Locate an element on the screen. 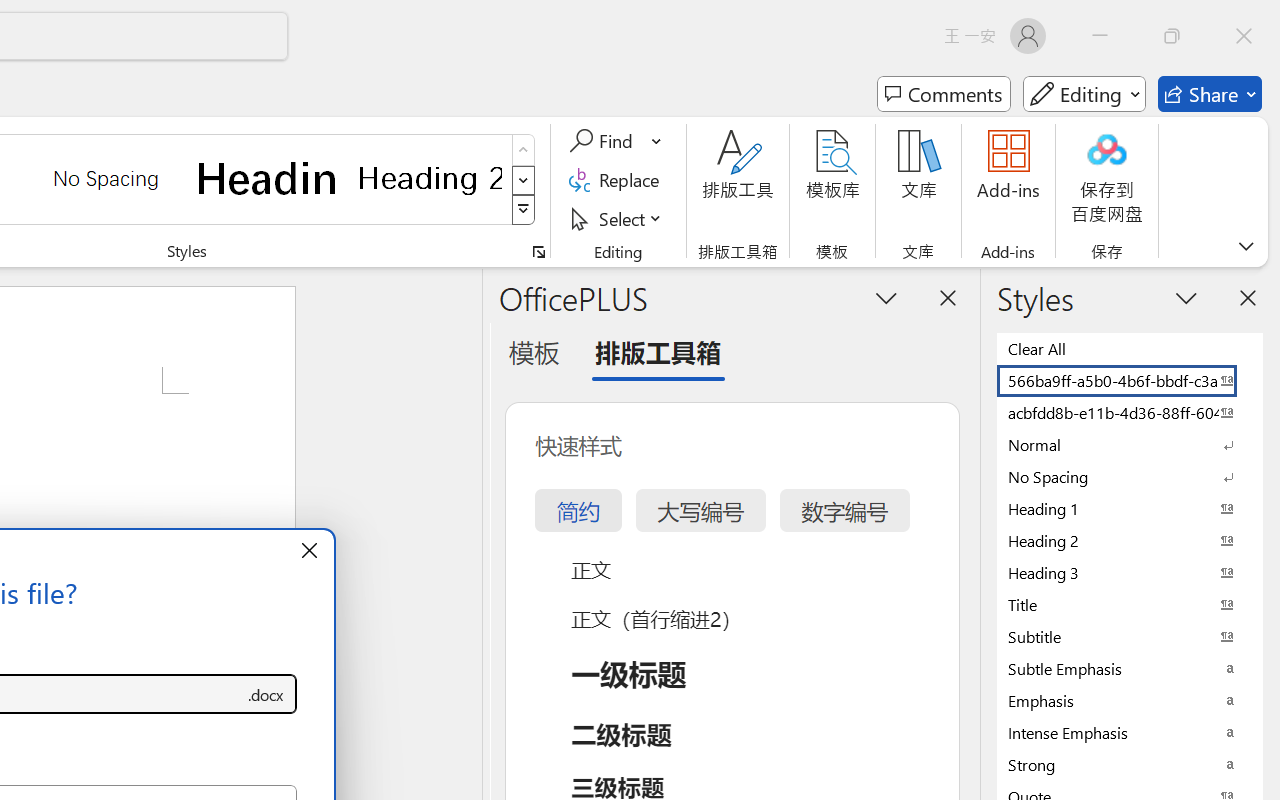  Row Down is located at coordinates (524, 180).